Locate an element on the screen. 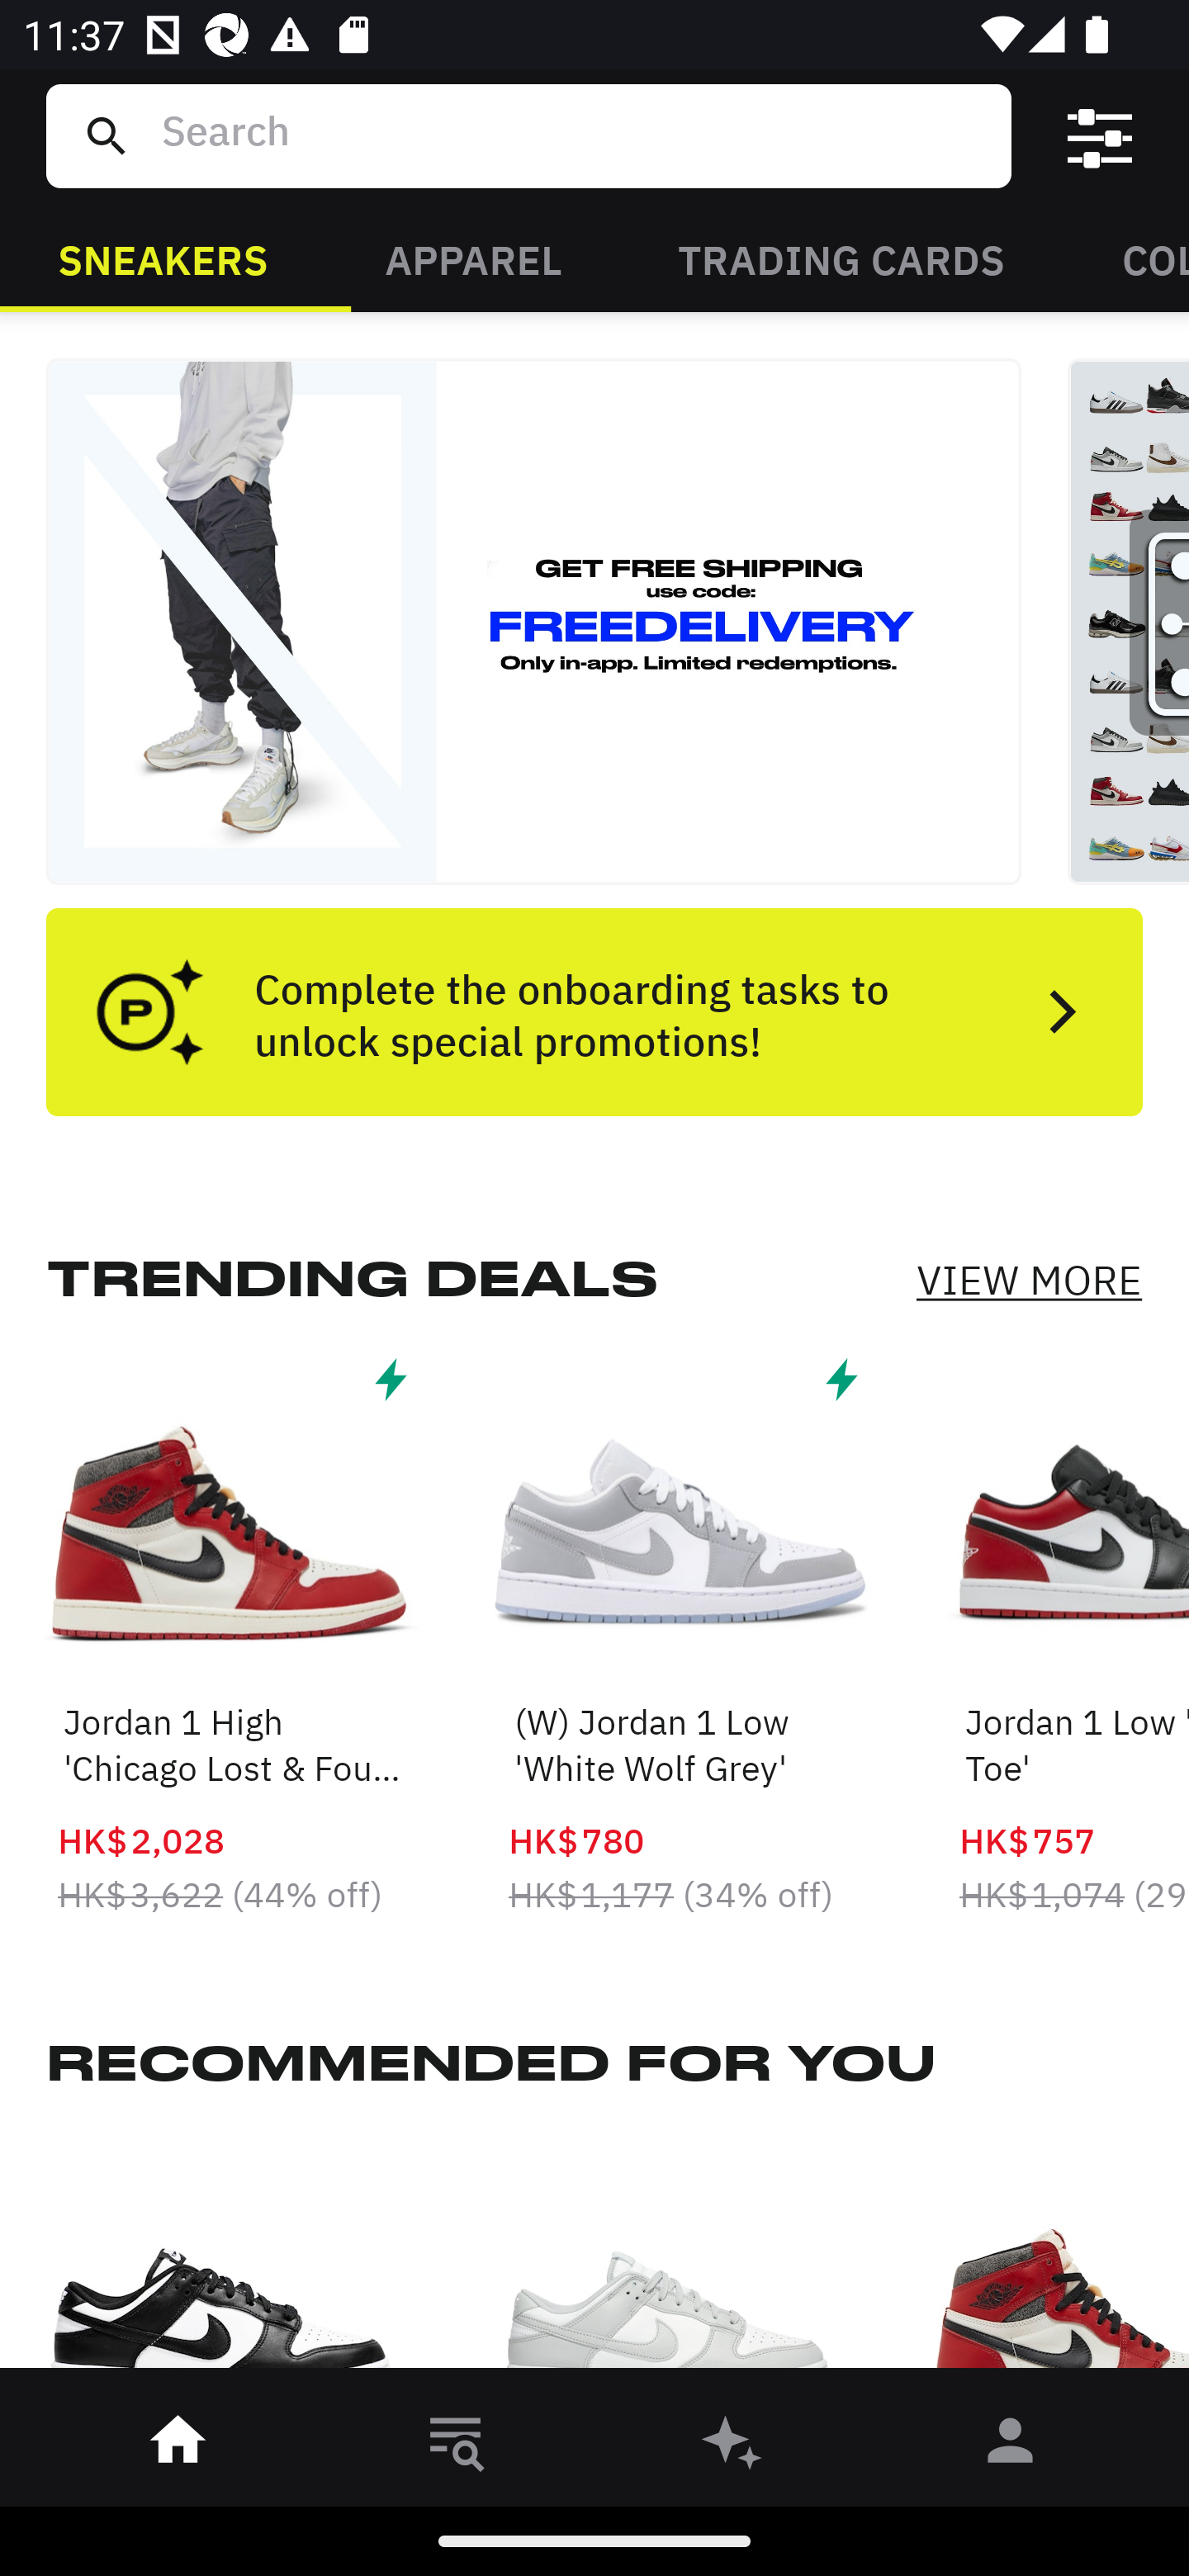 The width and height of the screenshot is (1189, 2576). 󰀄 is located at coordinates (1011, 2446).